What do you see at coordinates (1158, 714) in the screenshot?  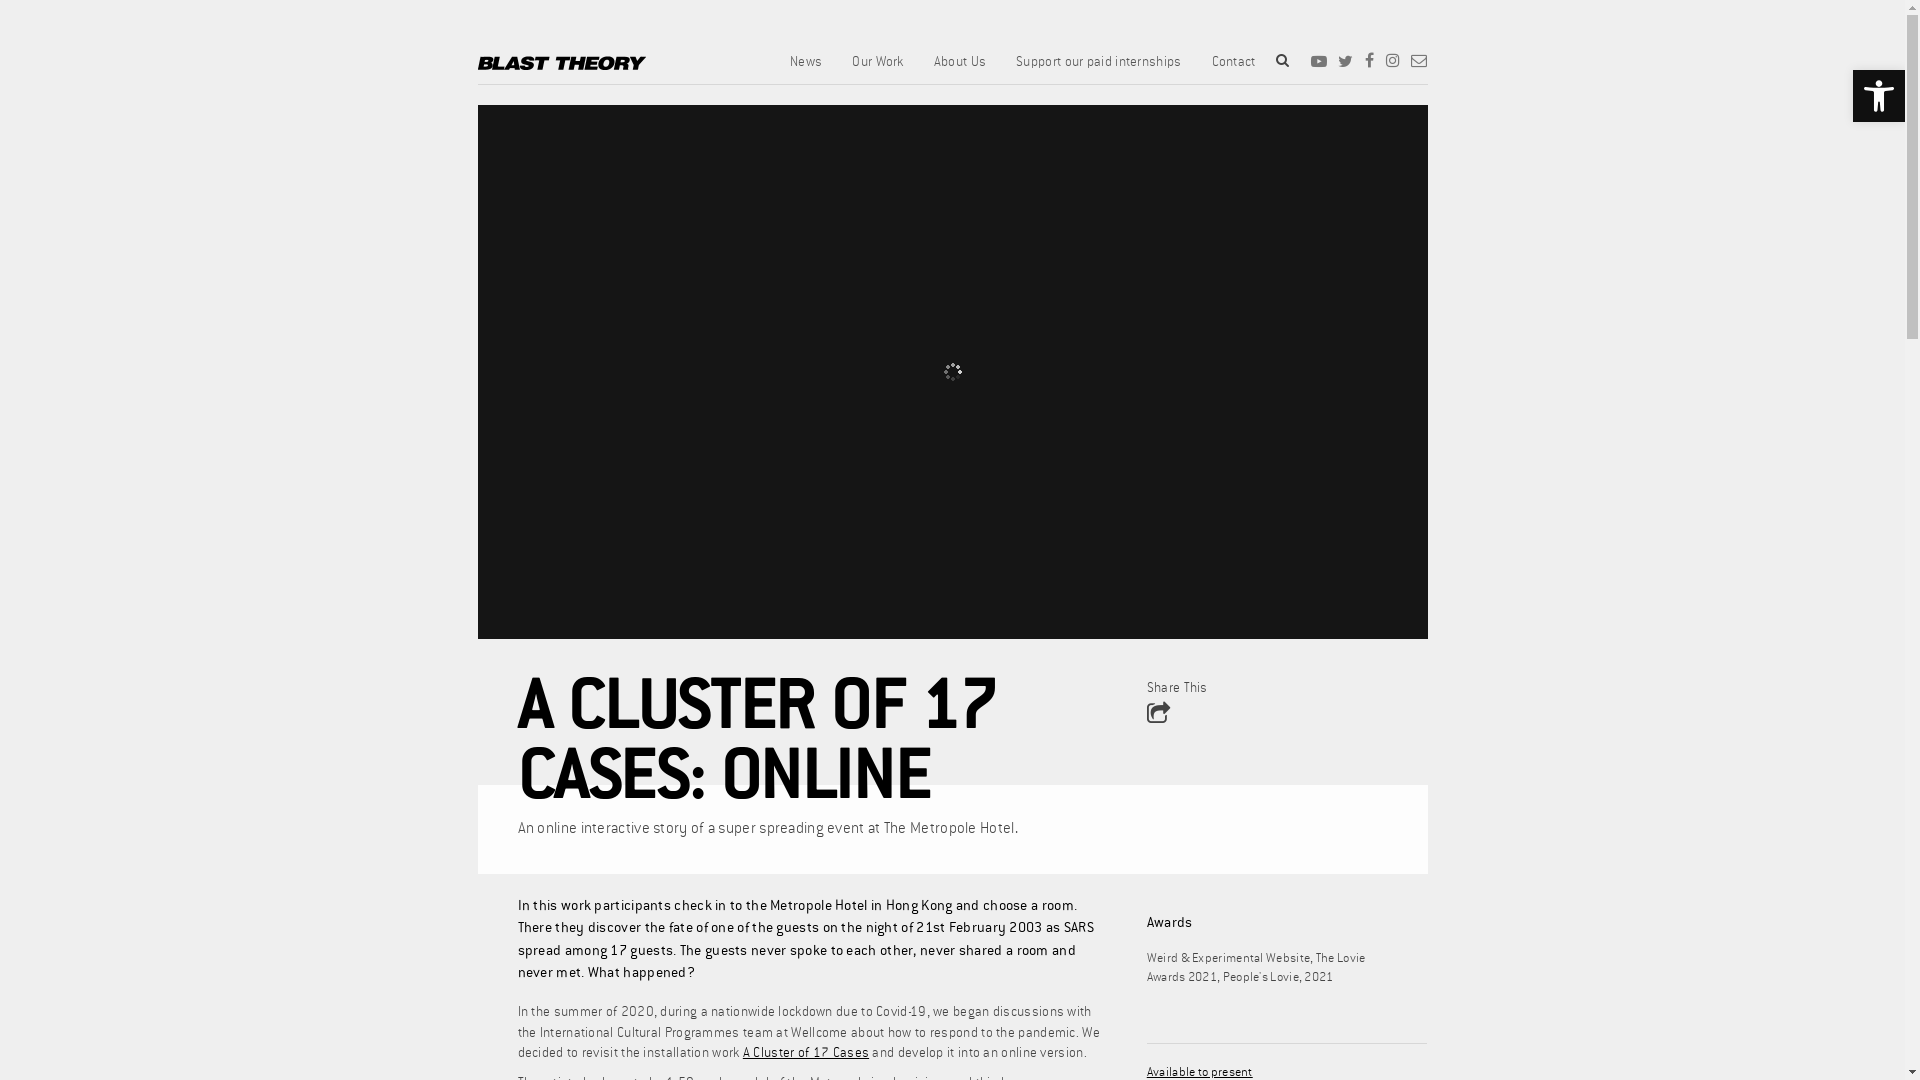 I see `Share` at bounding box center [1158, 714].